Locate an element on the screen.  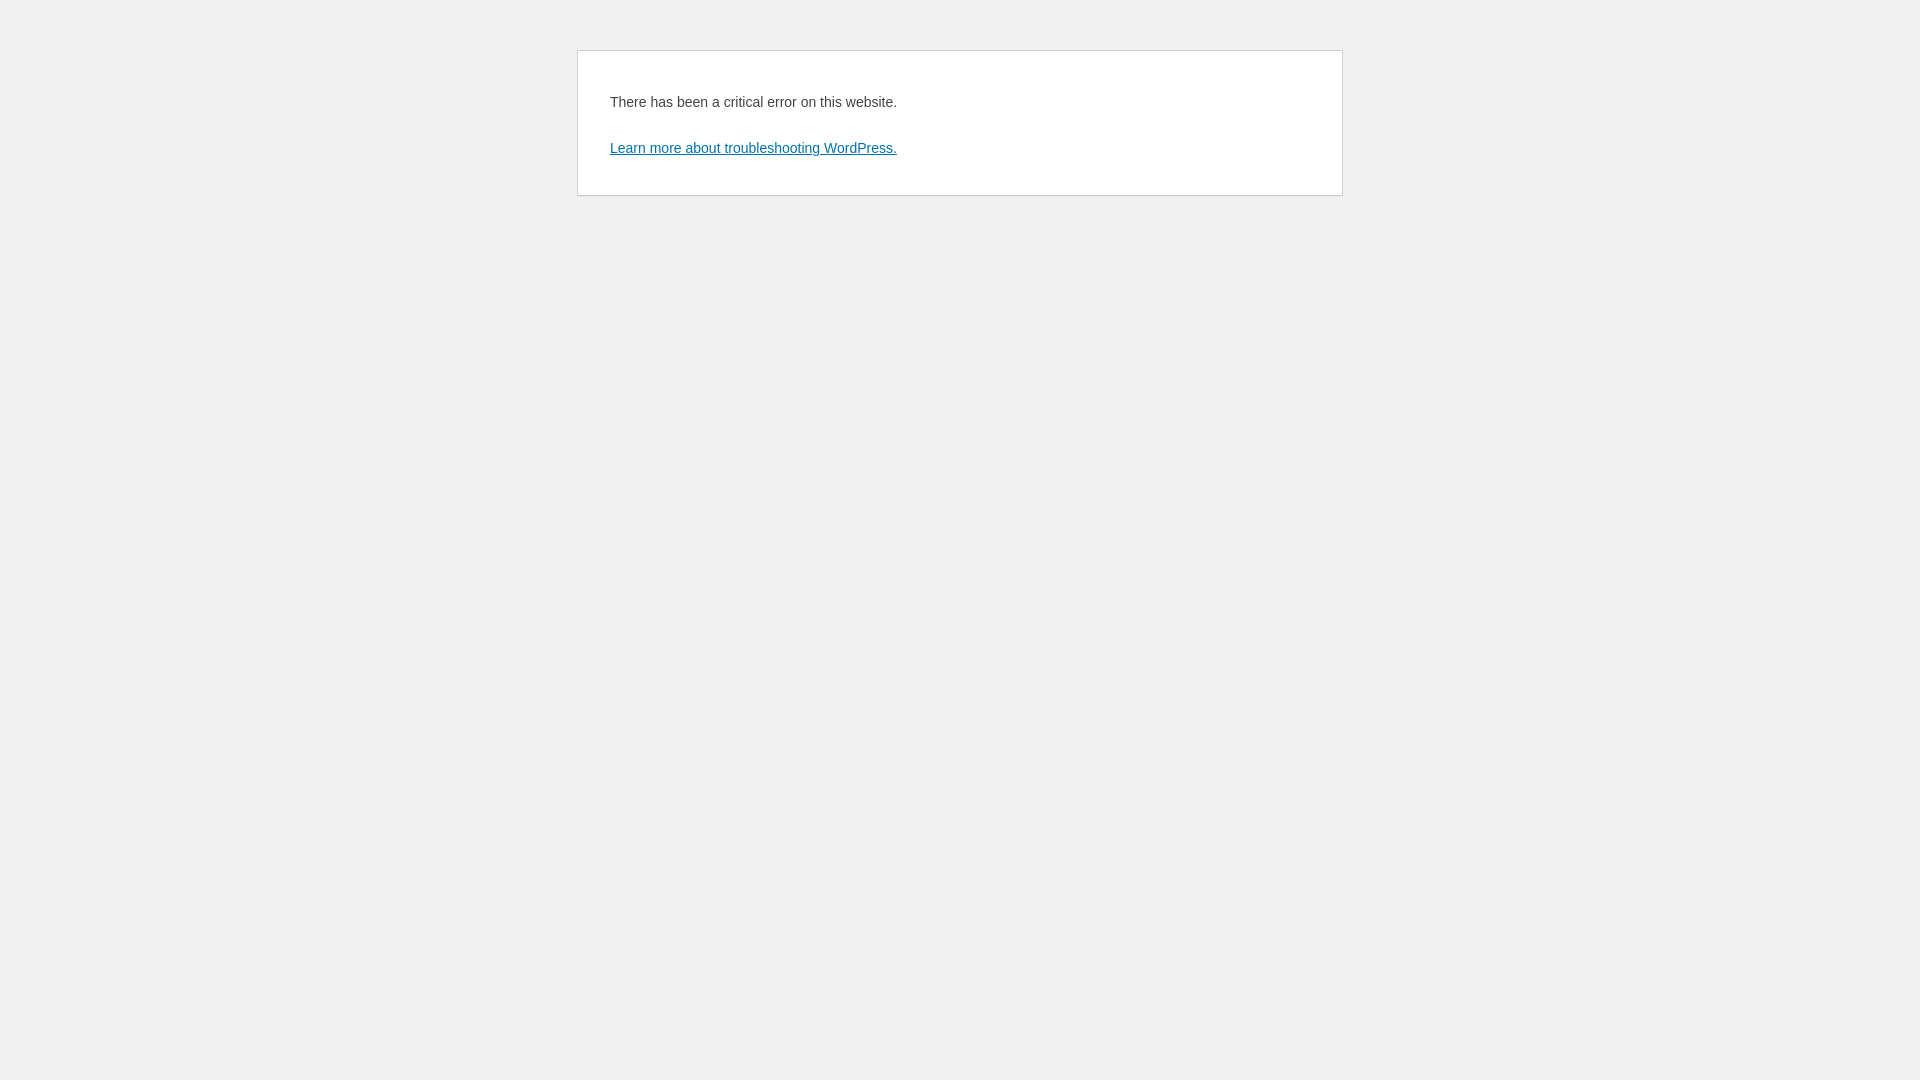
Learn more about troubleshooting WordPress. is located at coordinates (754, 148).